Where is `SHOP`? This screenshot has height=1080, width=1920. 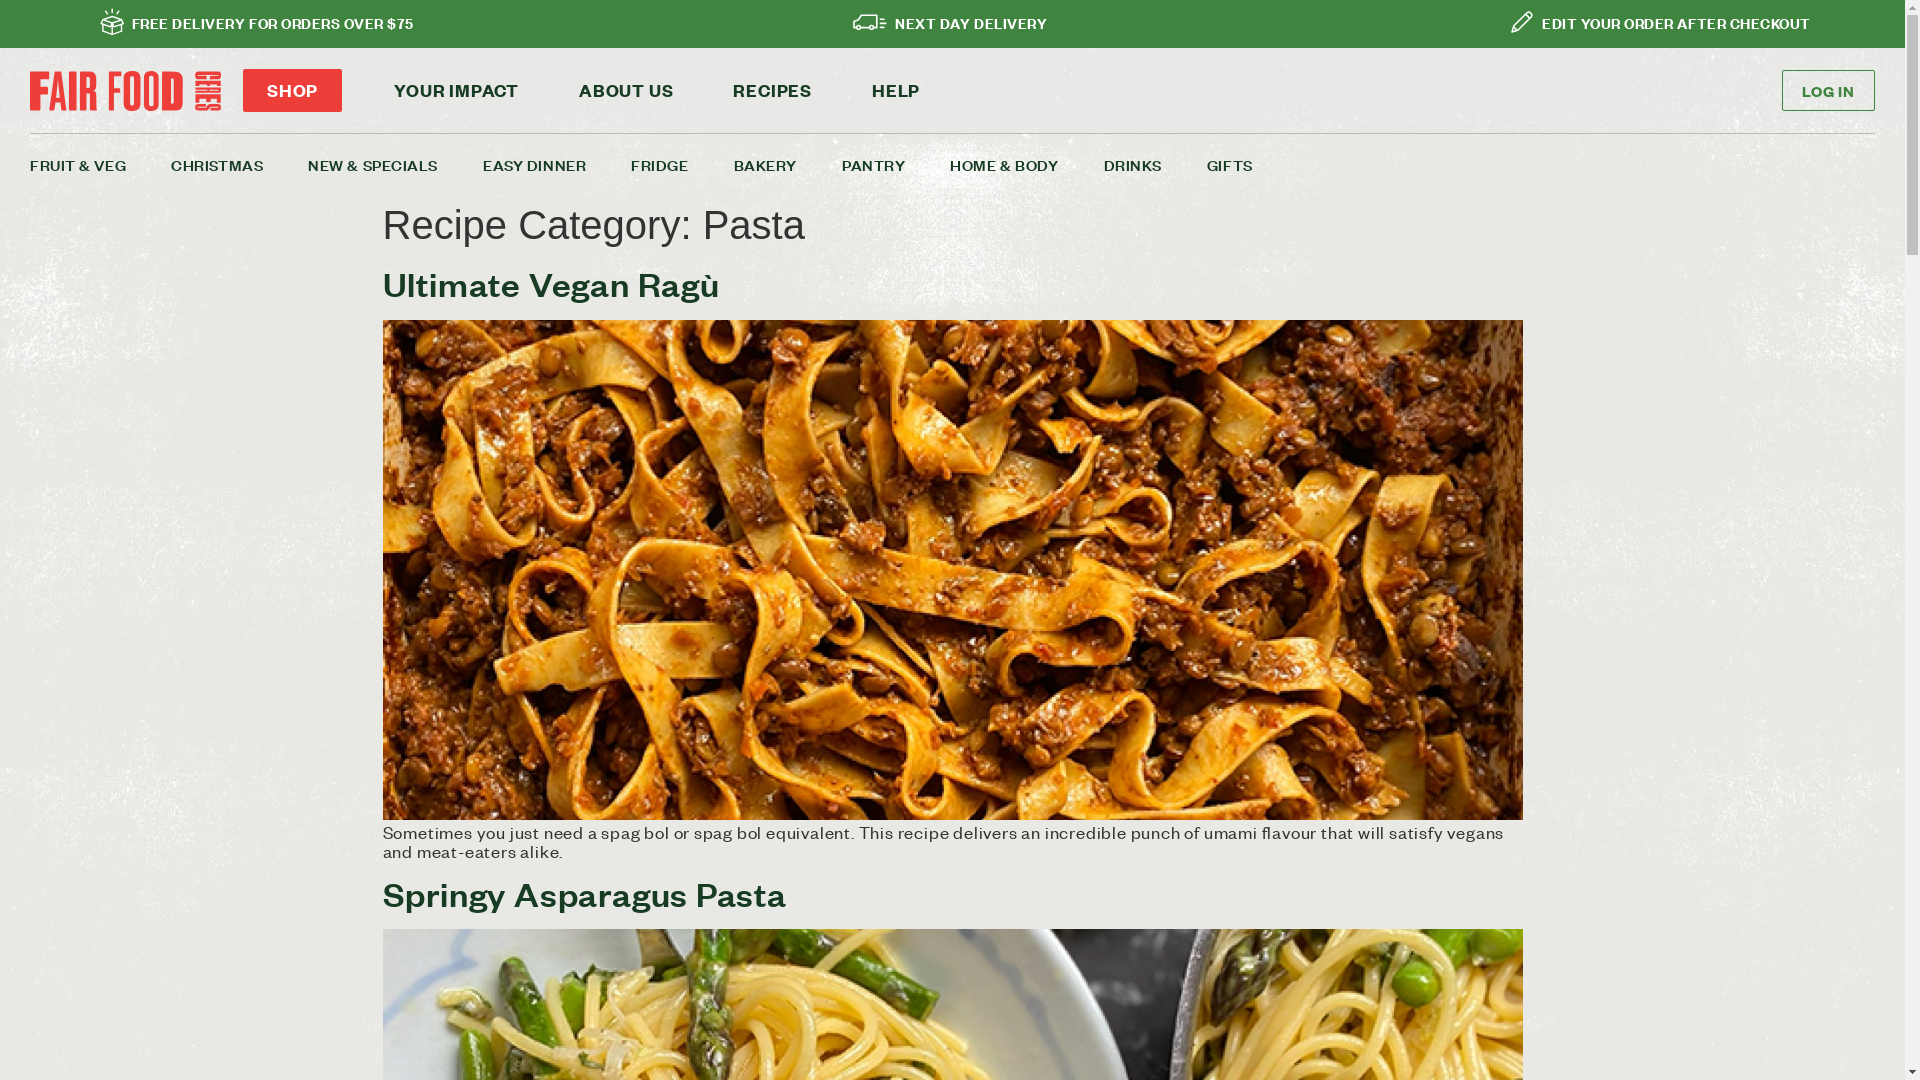 SHOP is located at coordinates (292, 90).